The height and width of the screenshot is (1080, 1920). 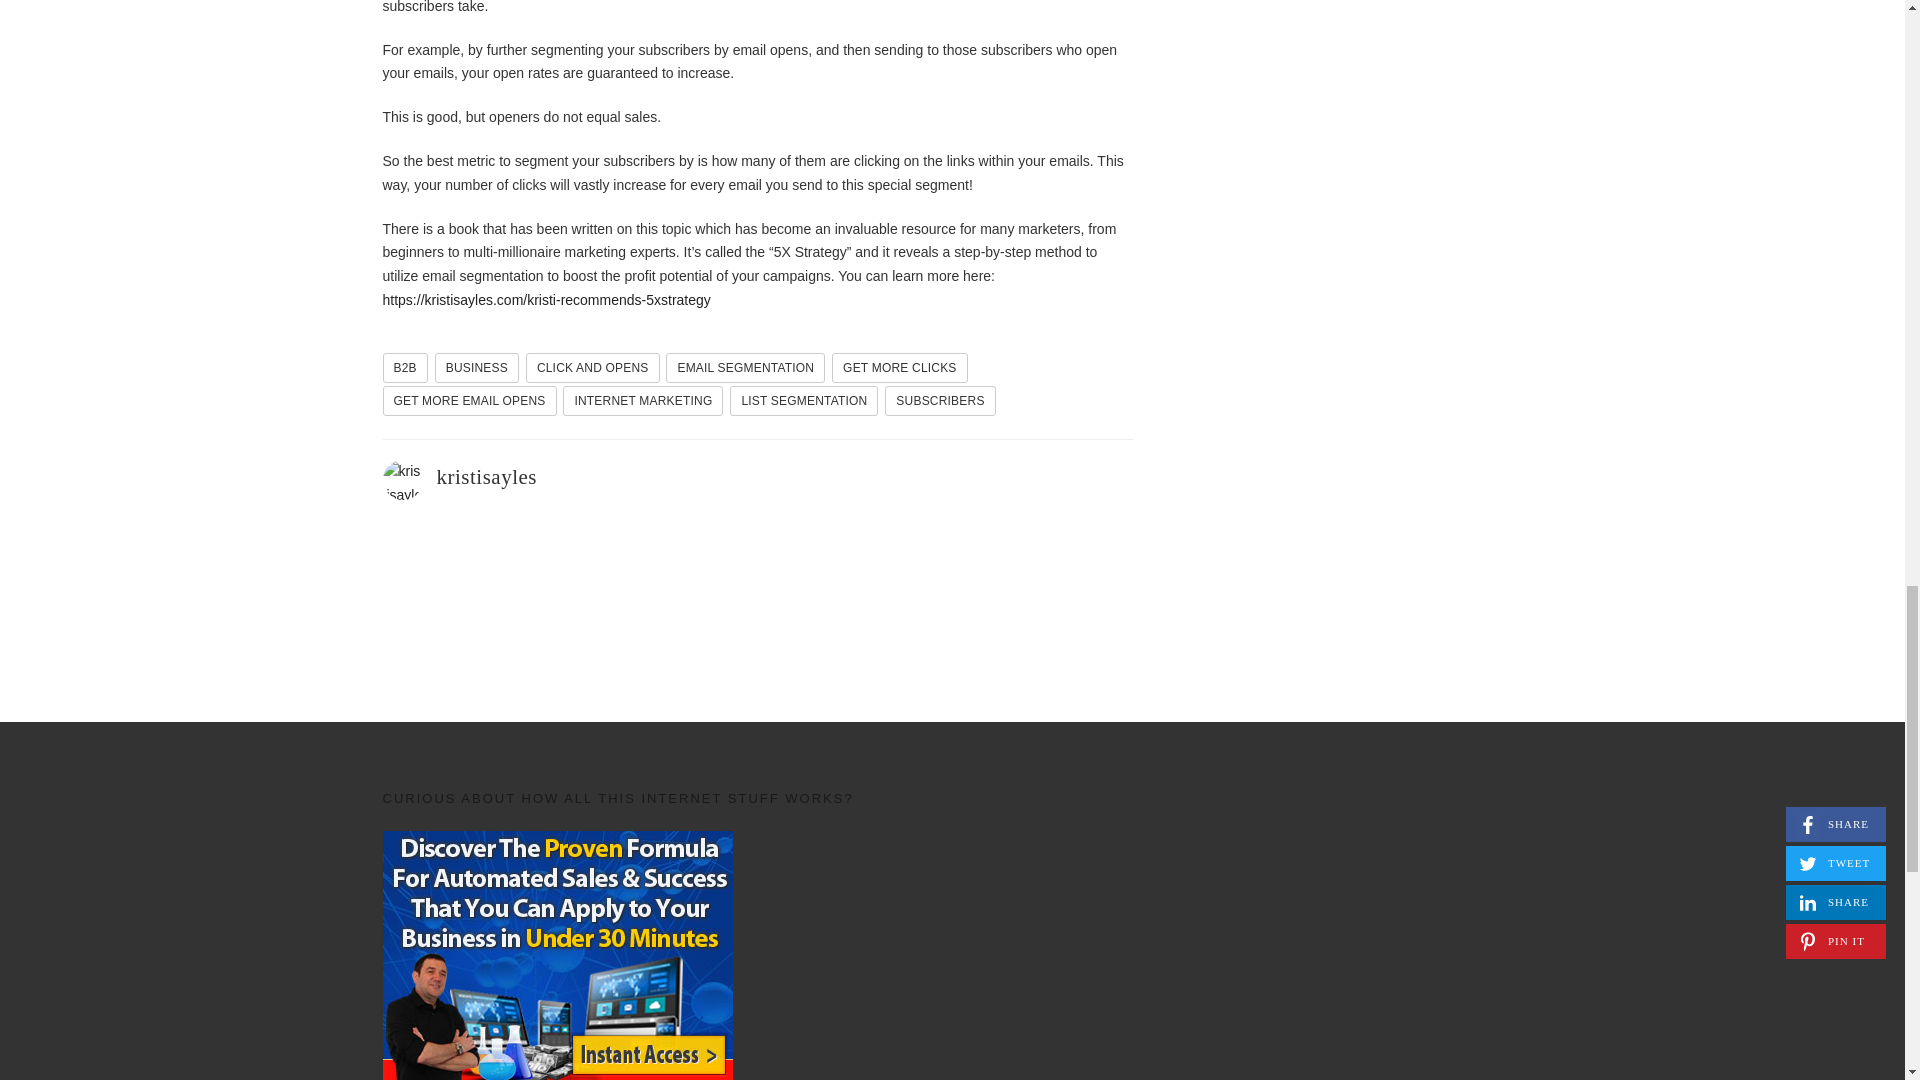 I want to click on LIST SEGMENTATION, so click(x=803, y=400).